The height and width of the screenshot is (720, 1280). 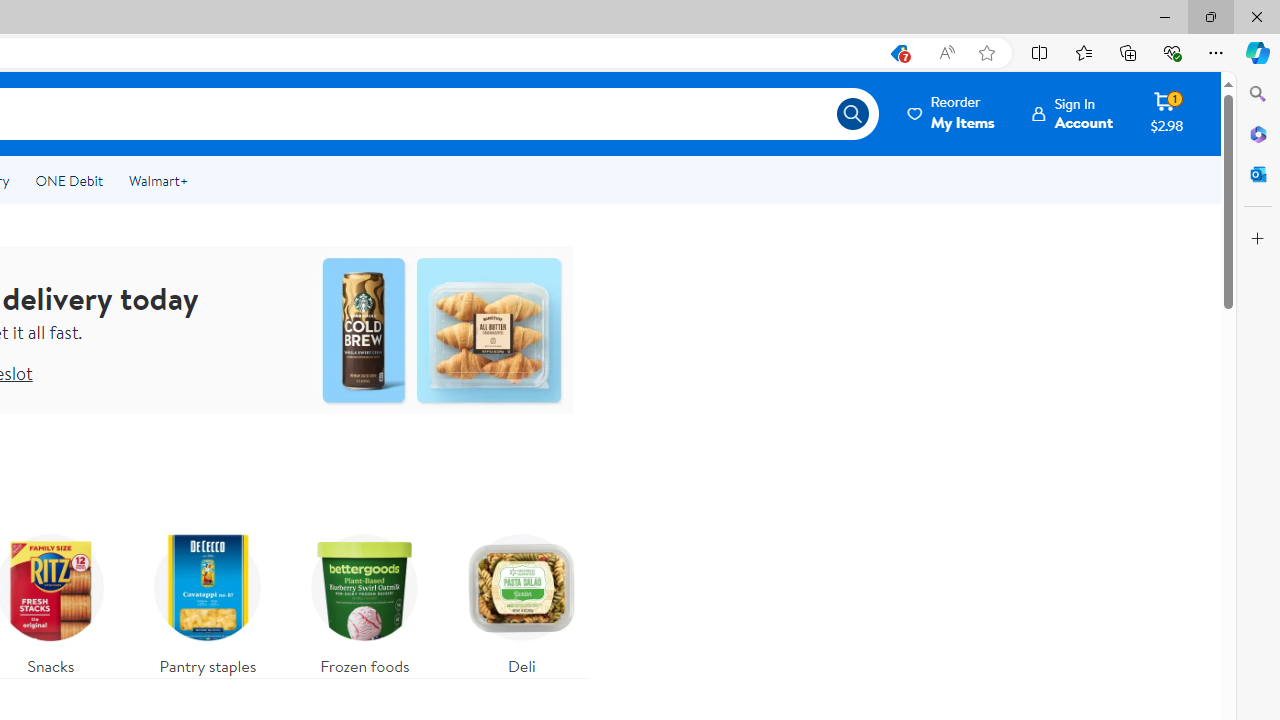 What do you see at coordinates (68, 180) in the screenshot?
I see `ONE Debit` at bounding box center [68, 180].